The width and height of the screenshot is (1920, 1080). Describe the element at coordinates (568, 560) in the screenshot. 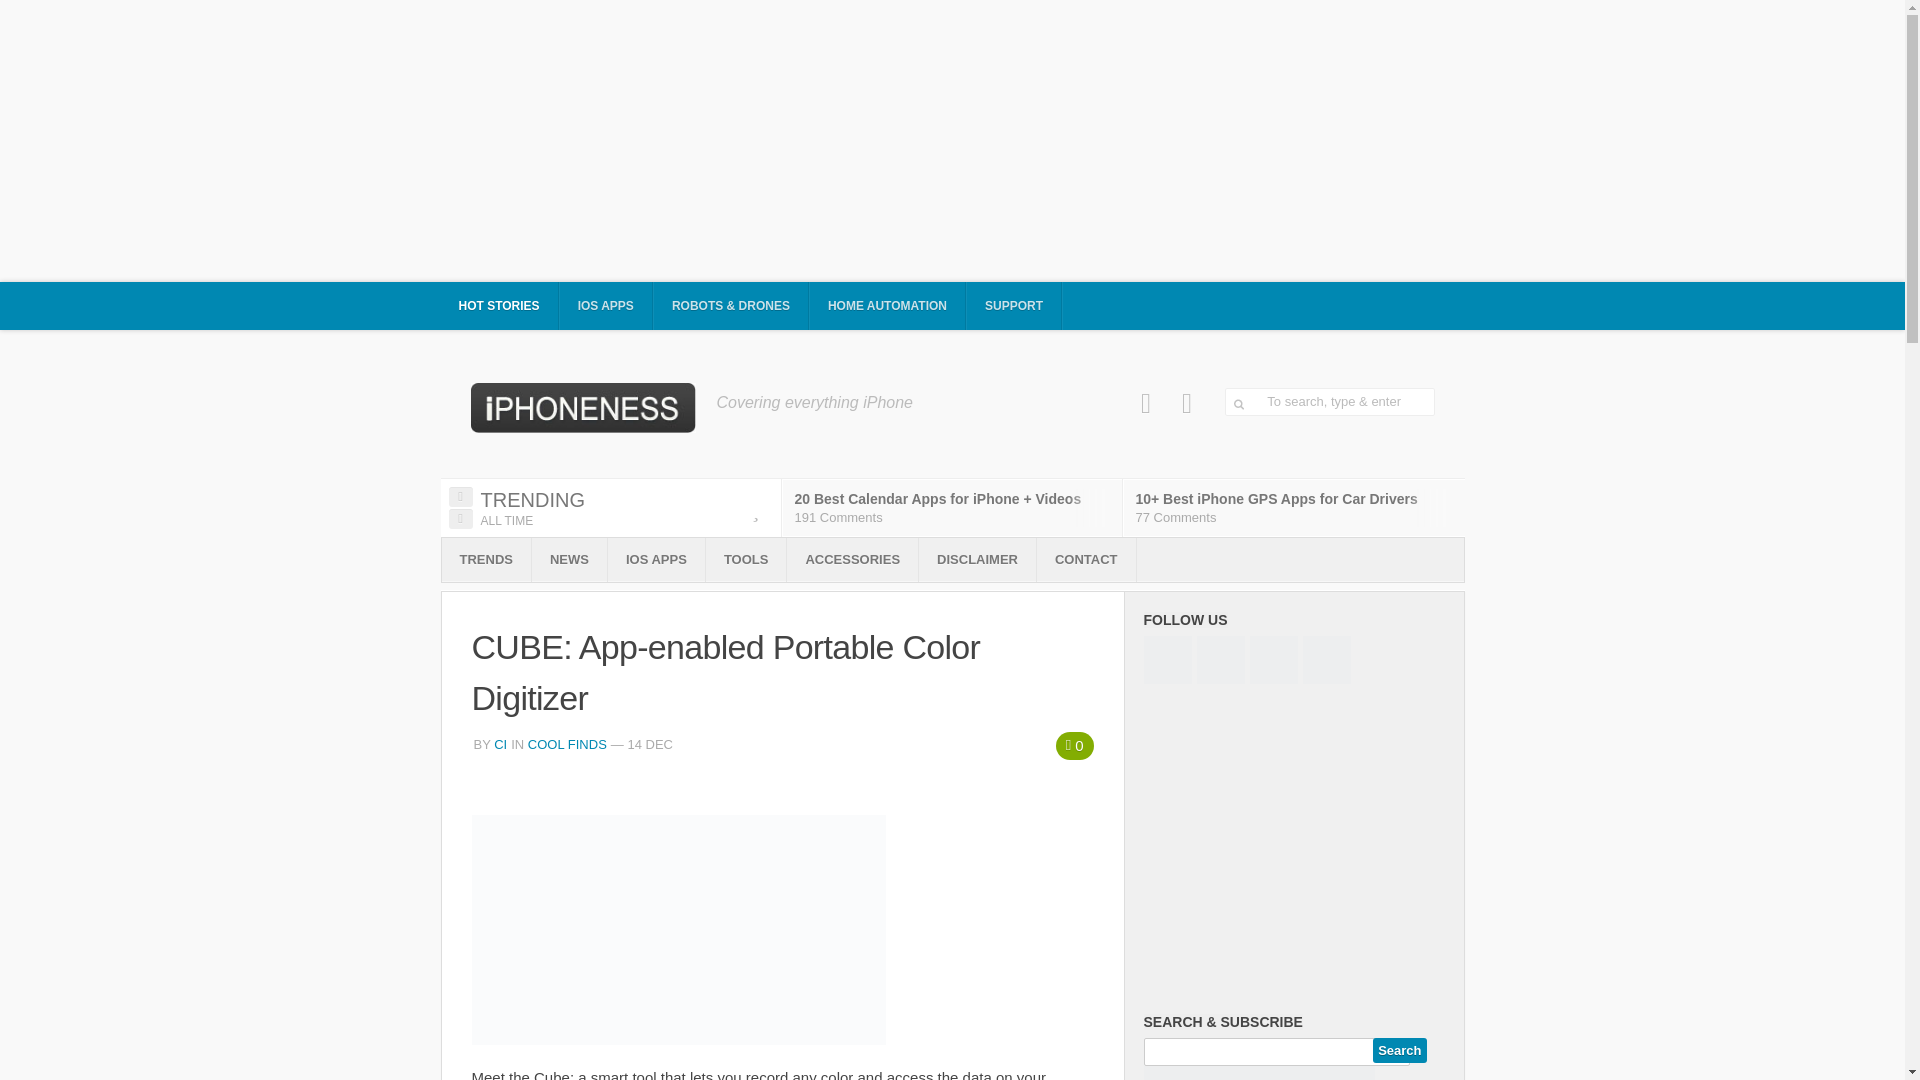

I see `NEWS` at that location.